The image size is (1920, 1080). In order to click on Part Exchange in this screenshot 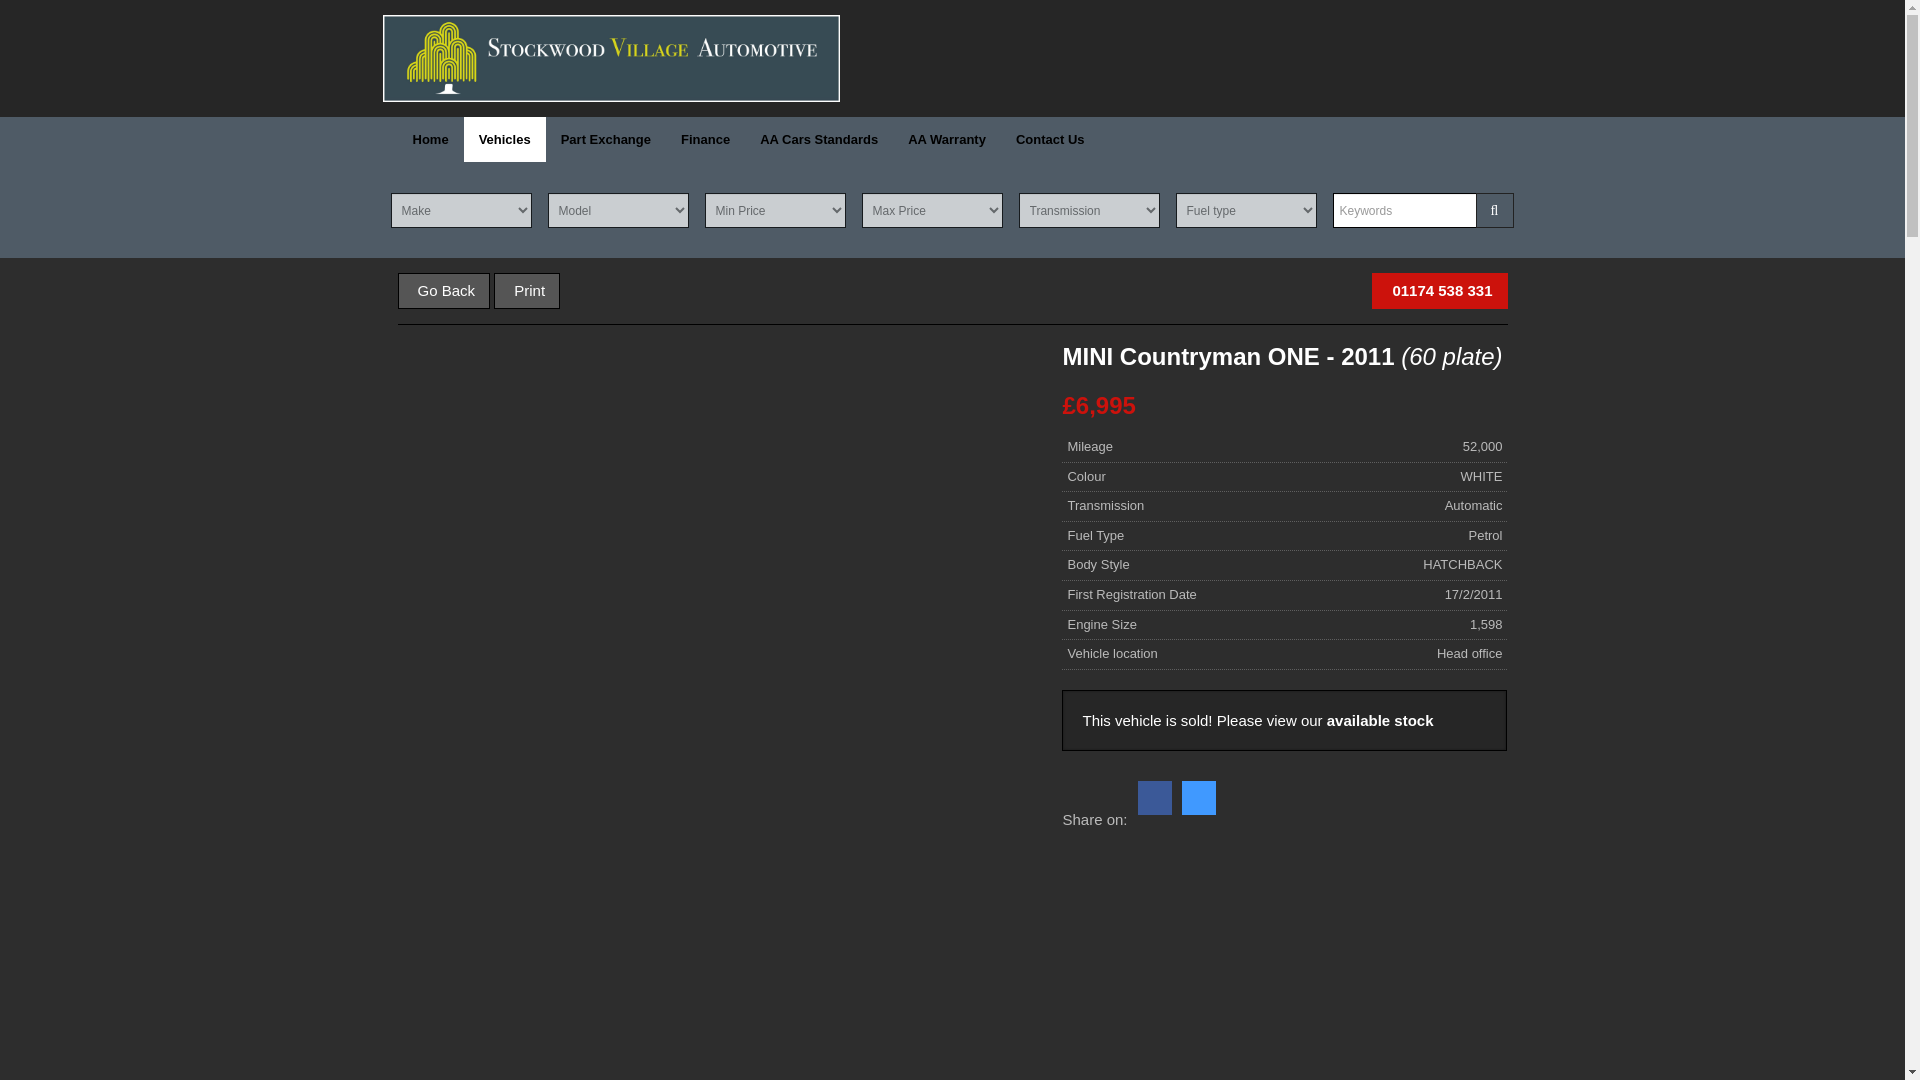, I will do `click(606, 139)`.